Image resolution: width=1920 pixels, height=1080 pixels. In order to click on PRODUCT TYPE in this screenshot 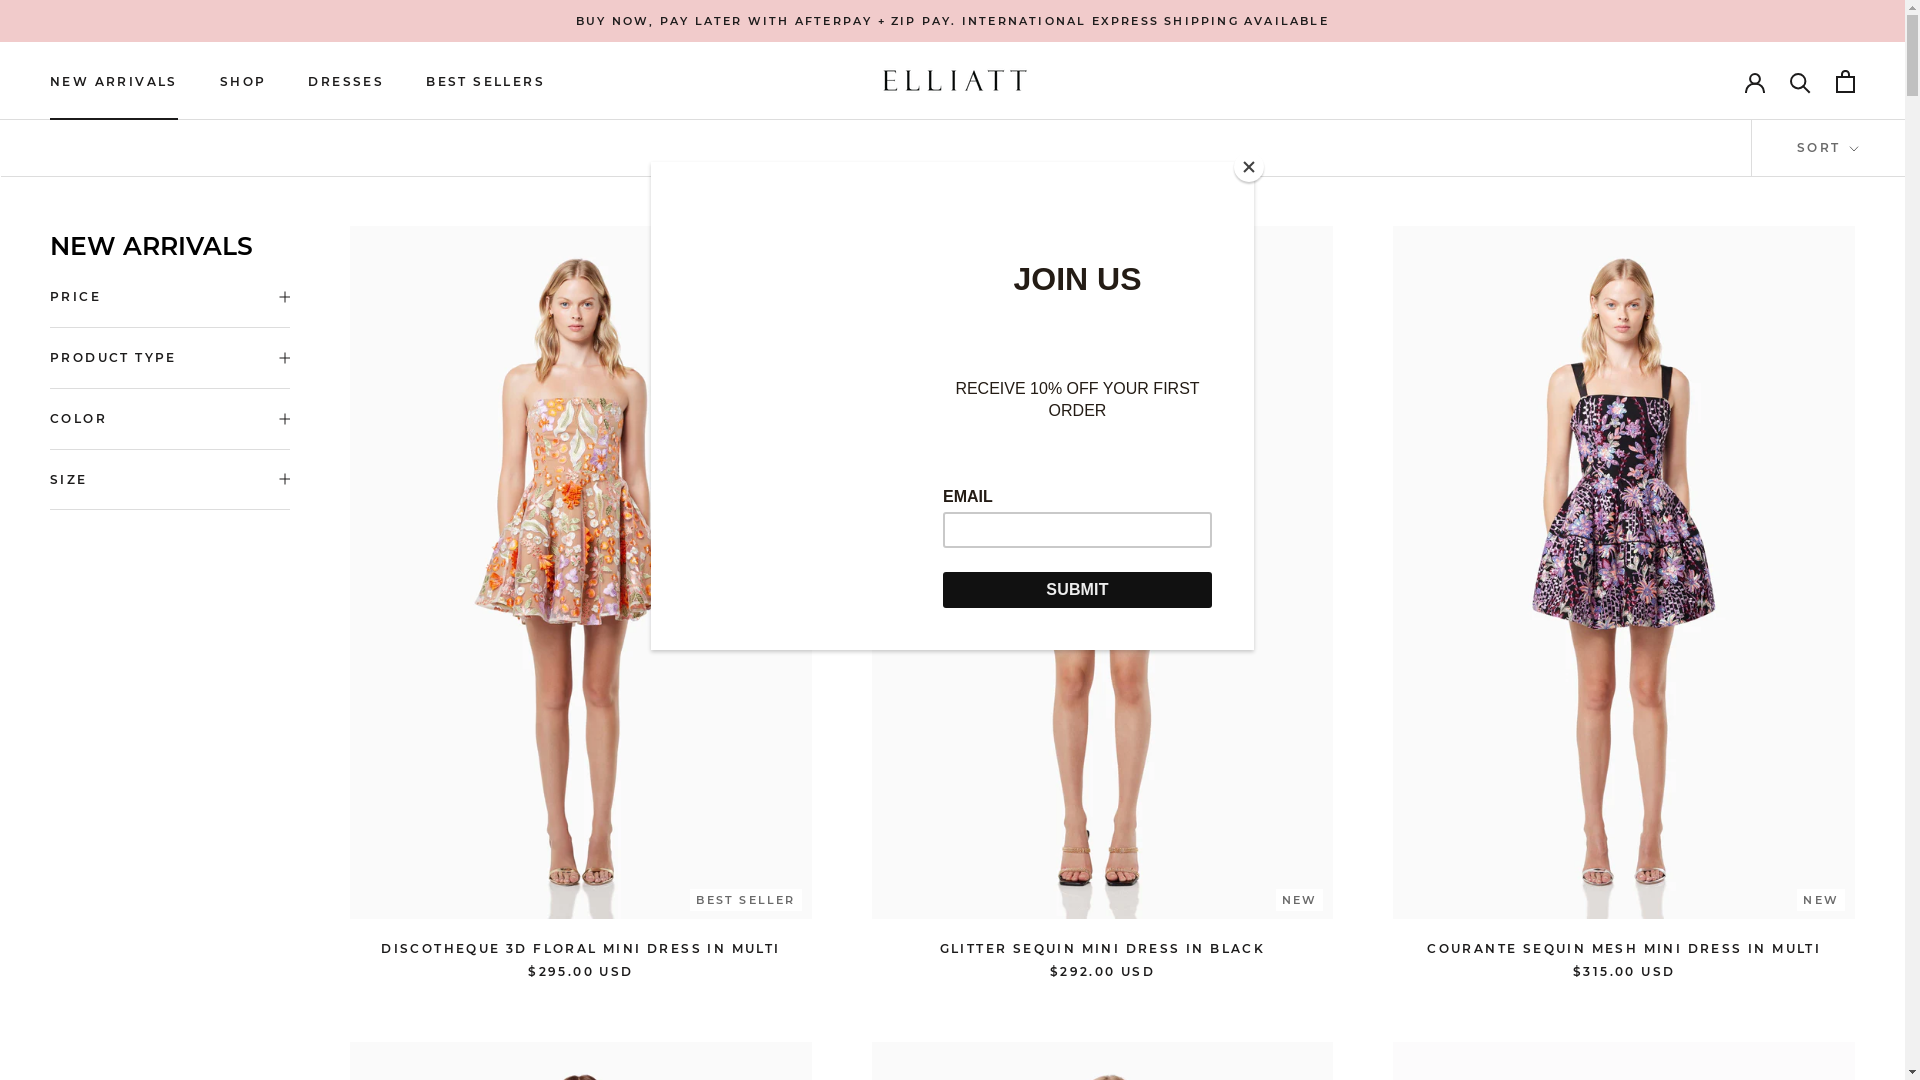, I will do `click(170, 358)`.